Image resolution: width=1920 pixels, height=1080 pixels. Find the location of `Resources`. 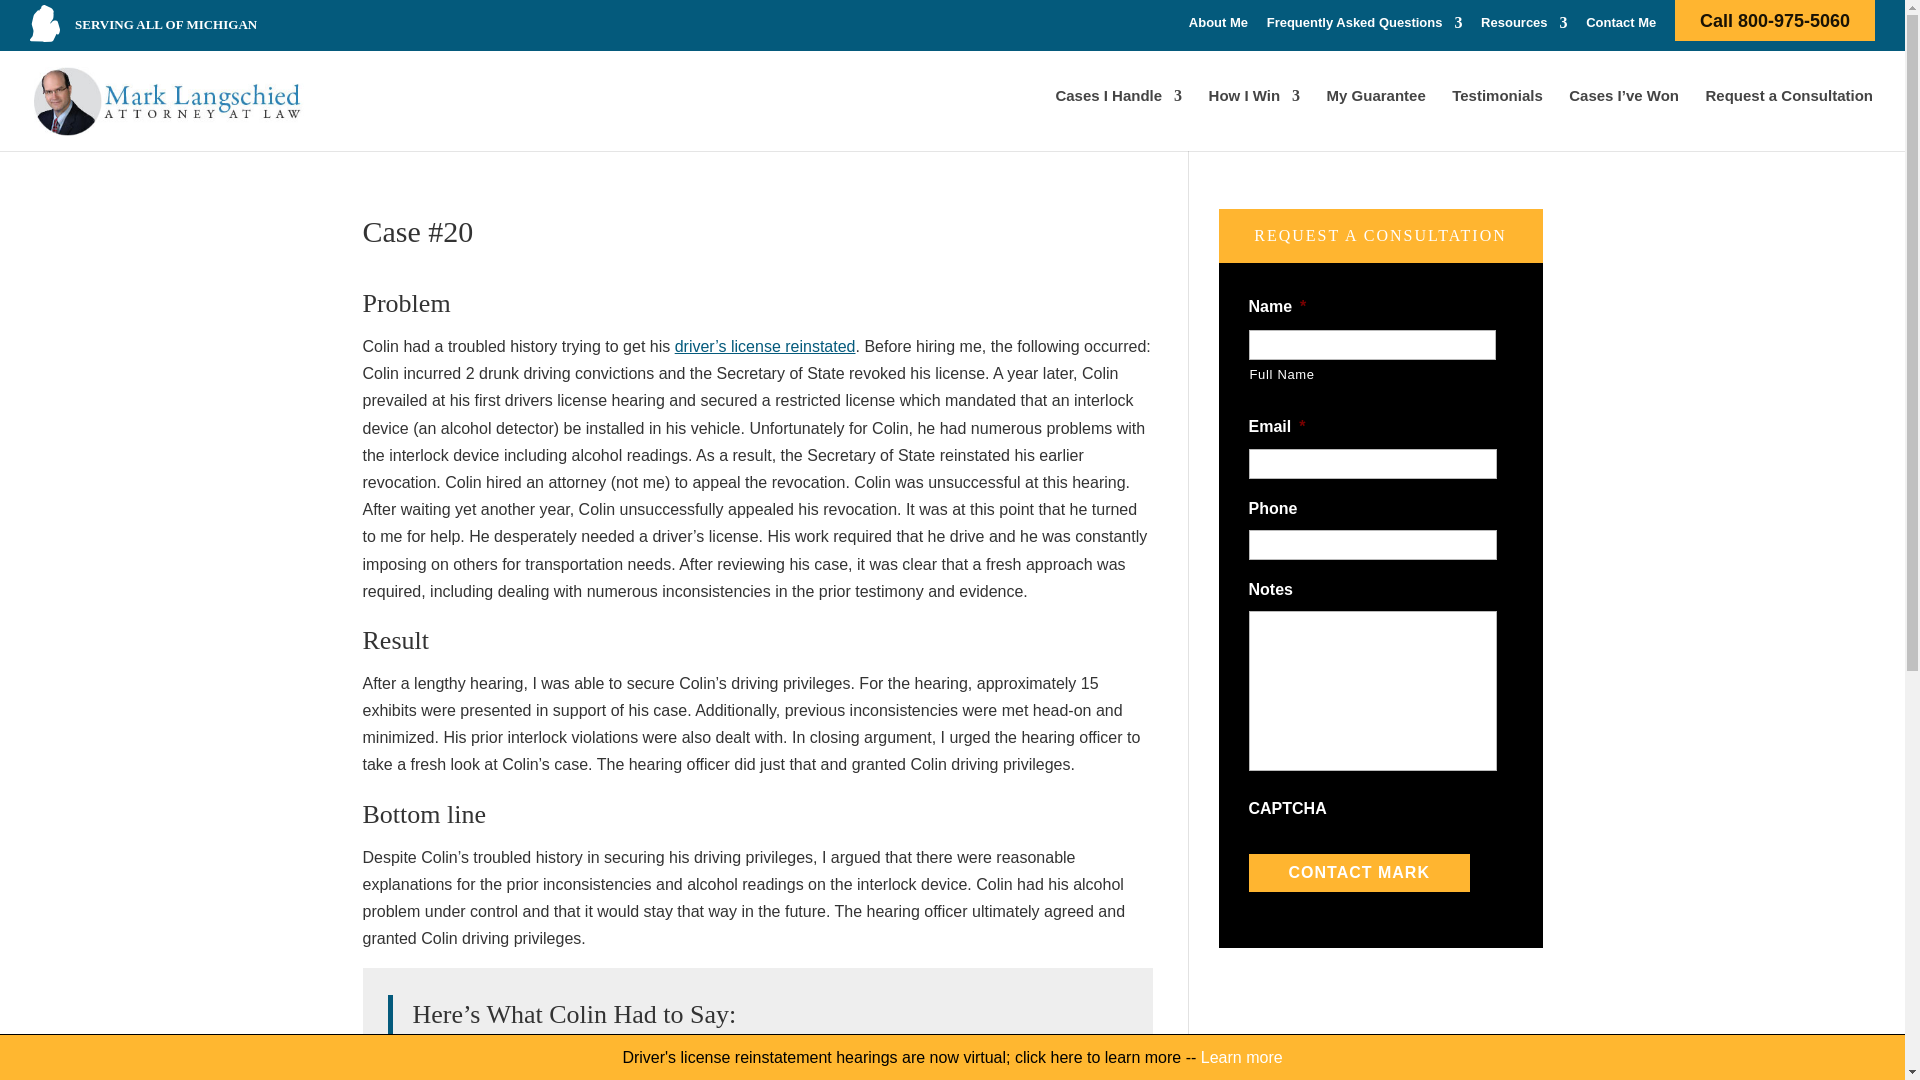

Resources is located at coordinates (1523, 27).